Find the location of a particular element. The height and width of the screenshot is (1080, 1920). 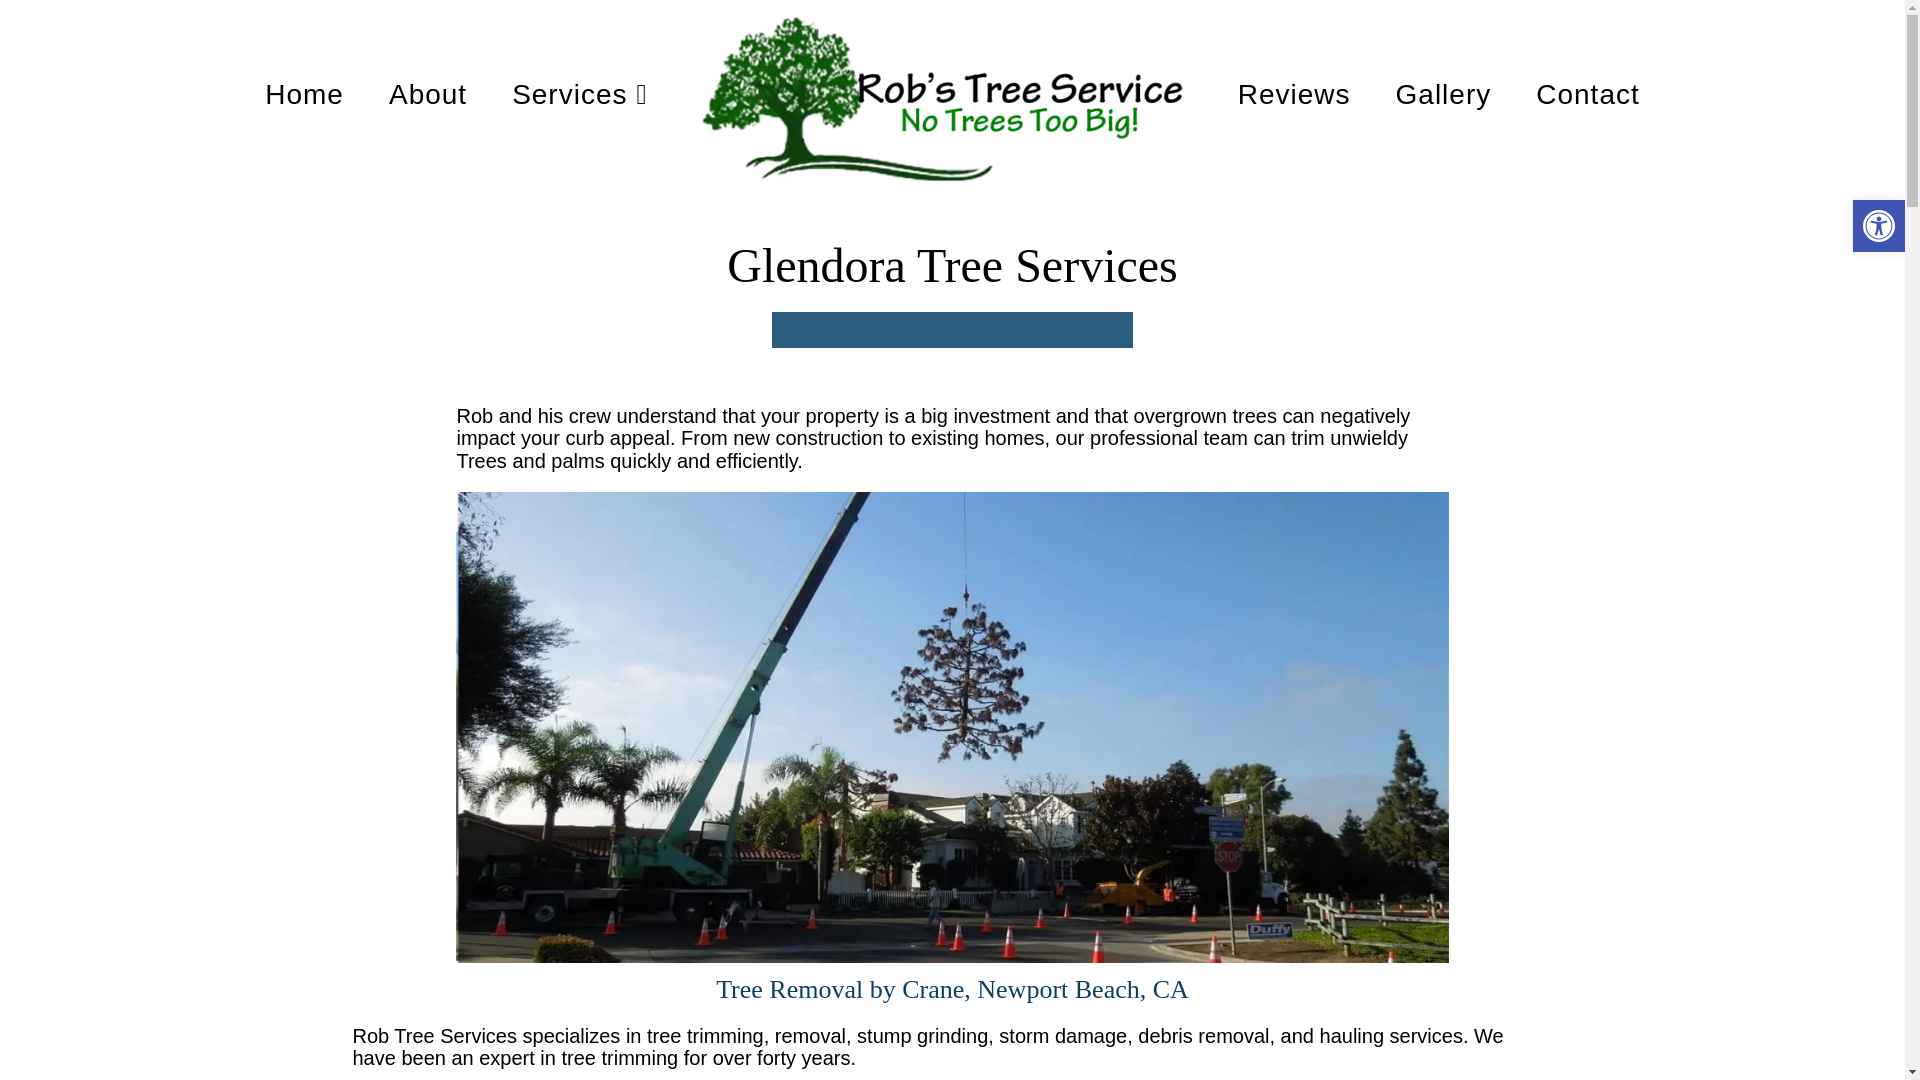

Services is located at coordinates (580, 94).